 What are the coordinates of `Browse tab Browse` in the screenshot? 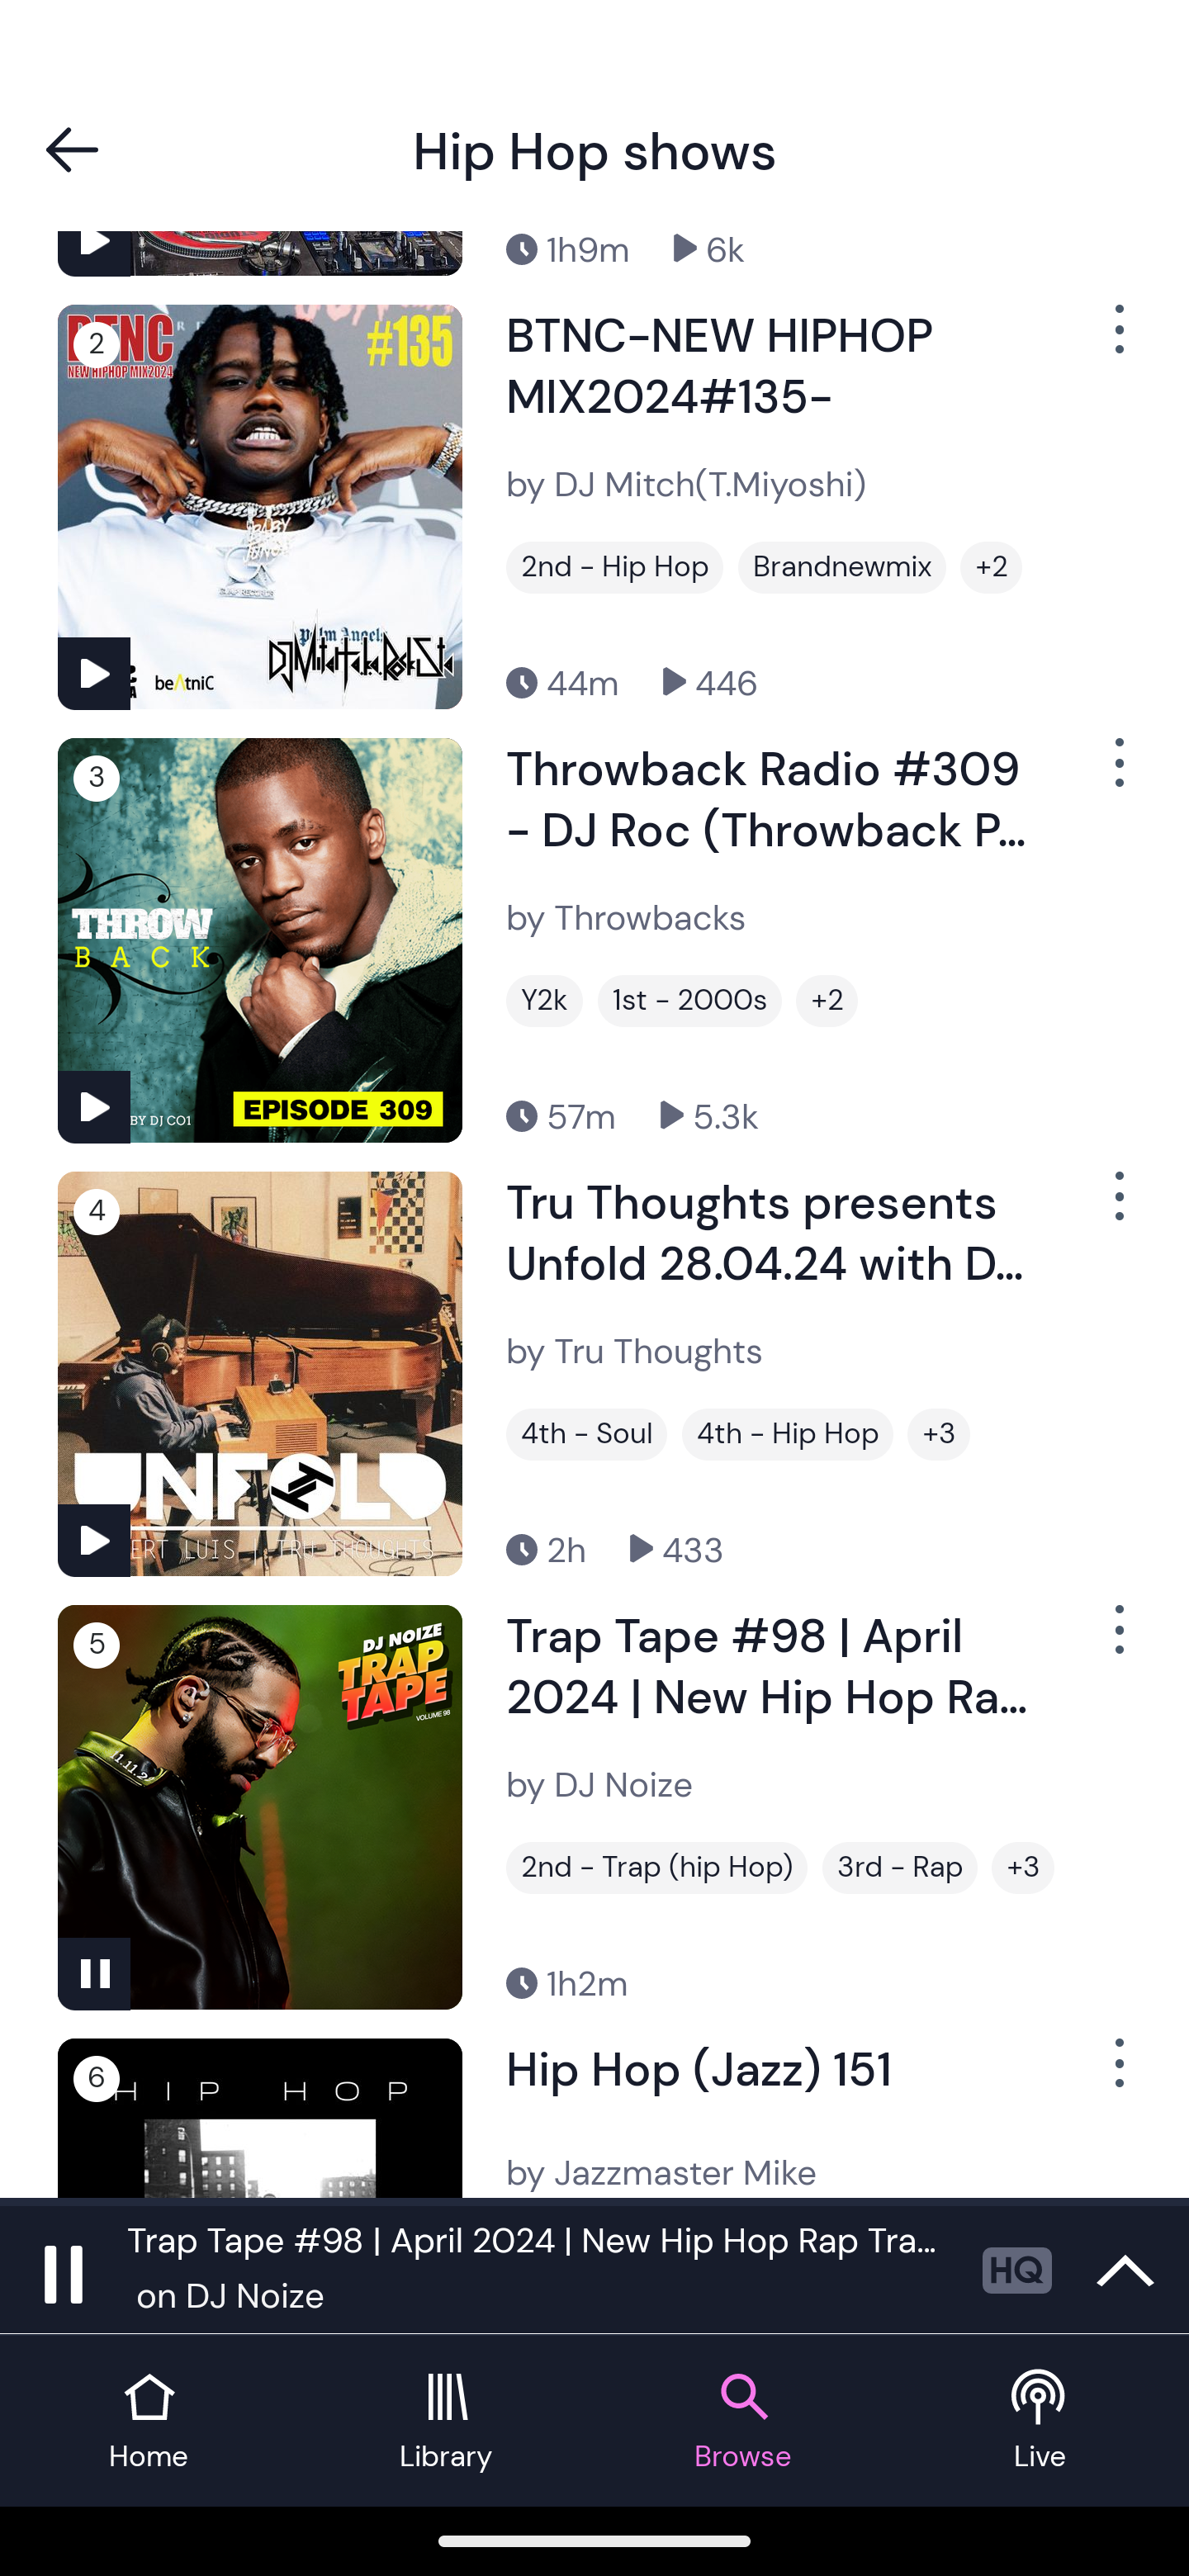 It's located at (743, 2421).